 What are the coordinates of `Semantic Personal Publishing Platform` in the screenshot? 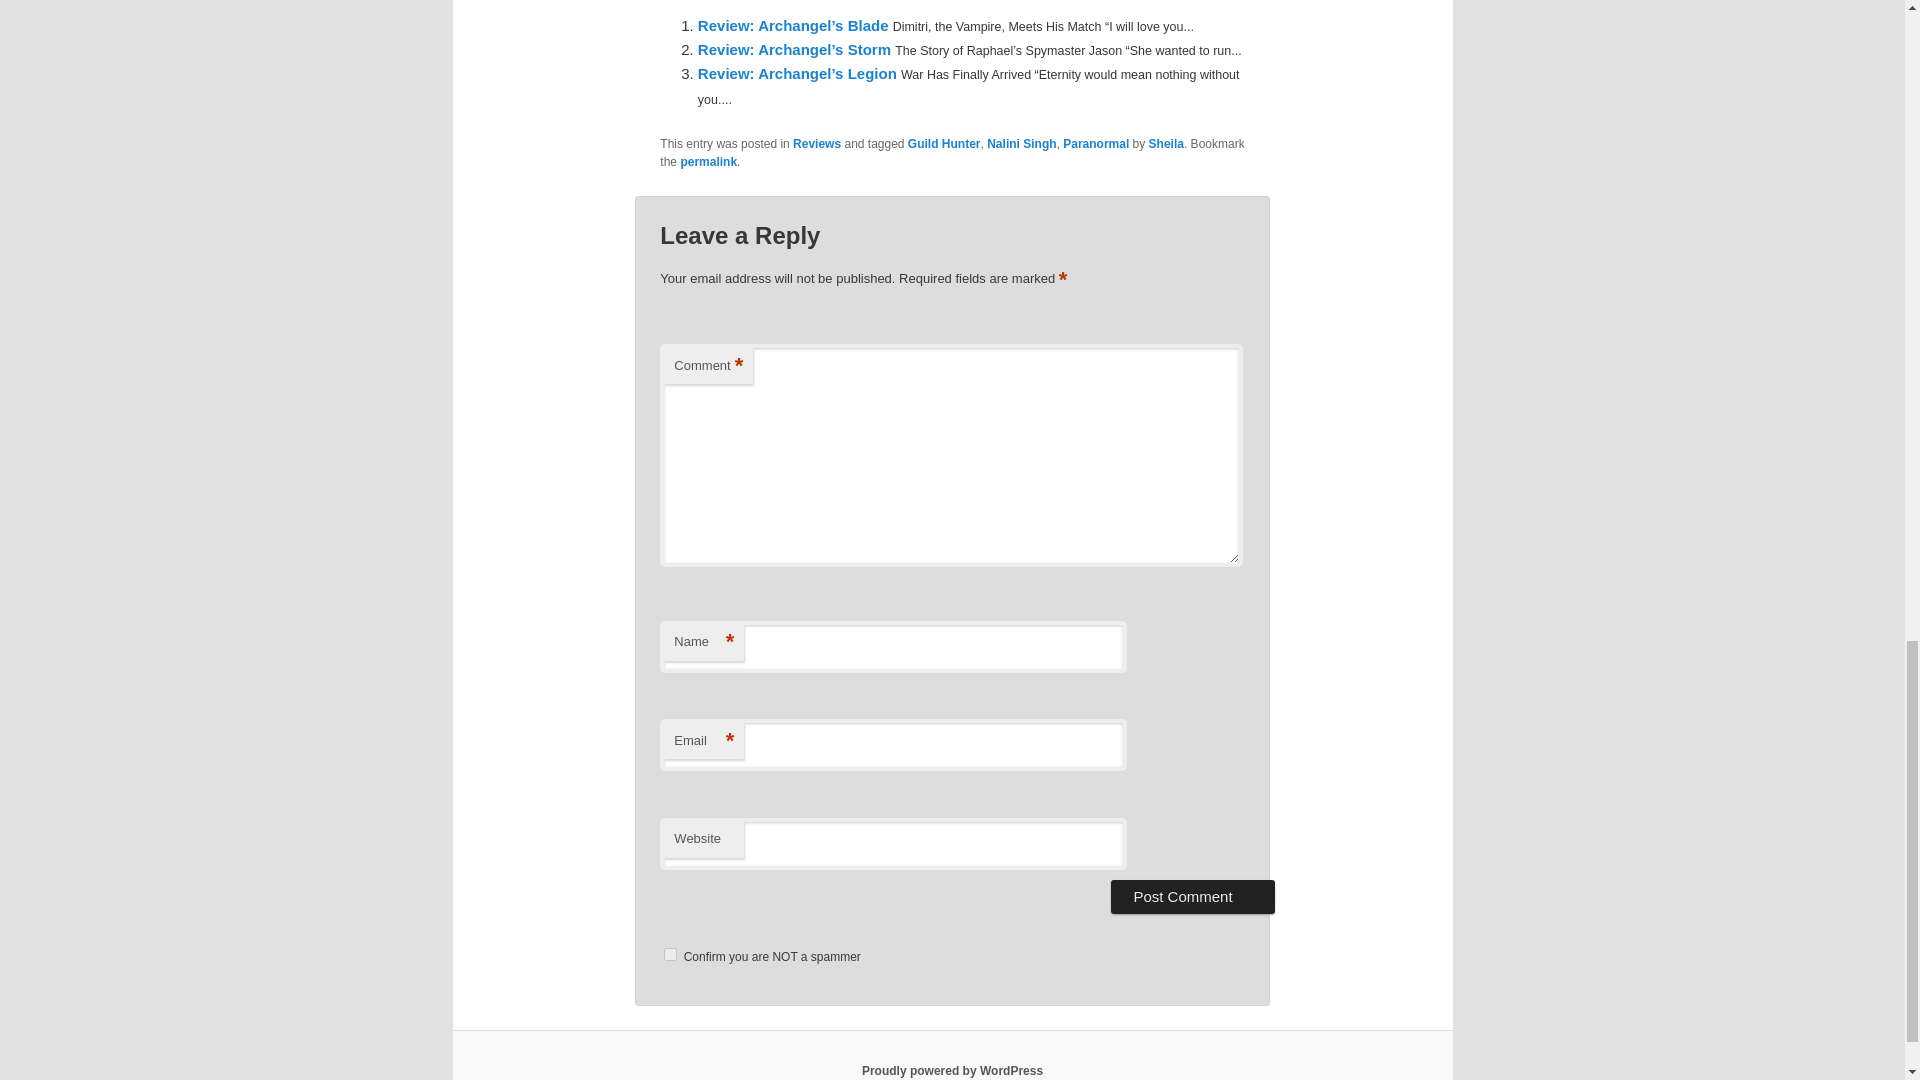 It's located at (952, 1070).